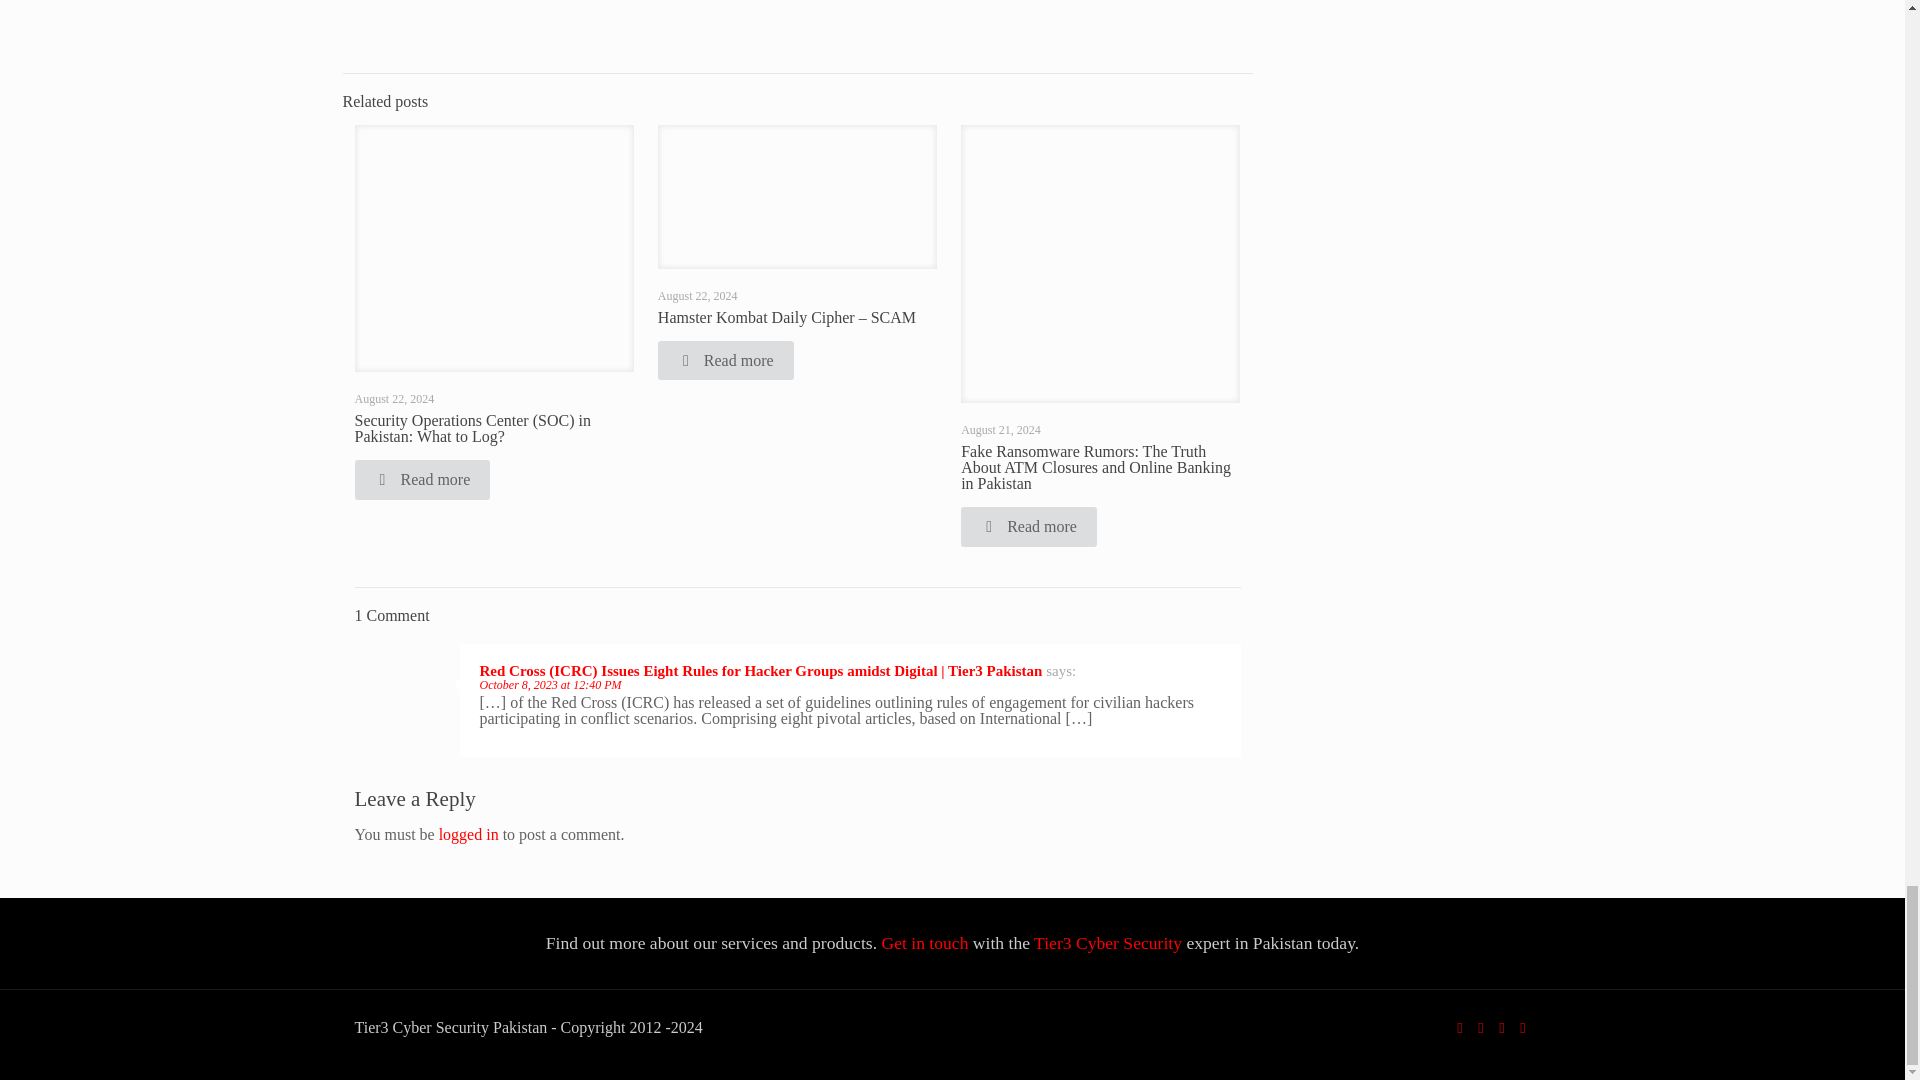 Image resolution: width=1920 pixels, height=1080 pixels. What do you see at coordinates (1501, 1027) in the screenshot?
I see `YouTube` at bounding box center [1501, 1027].